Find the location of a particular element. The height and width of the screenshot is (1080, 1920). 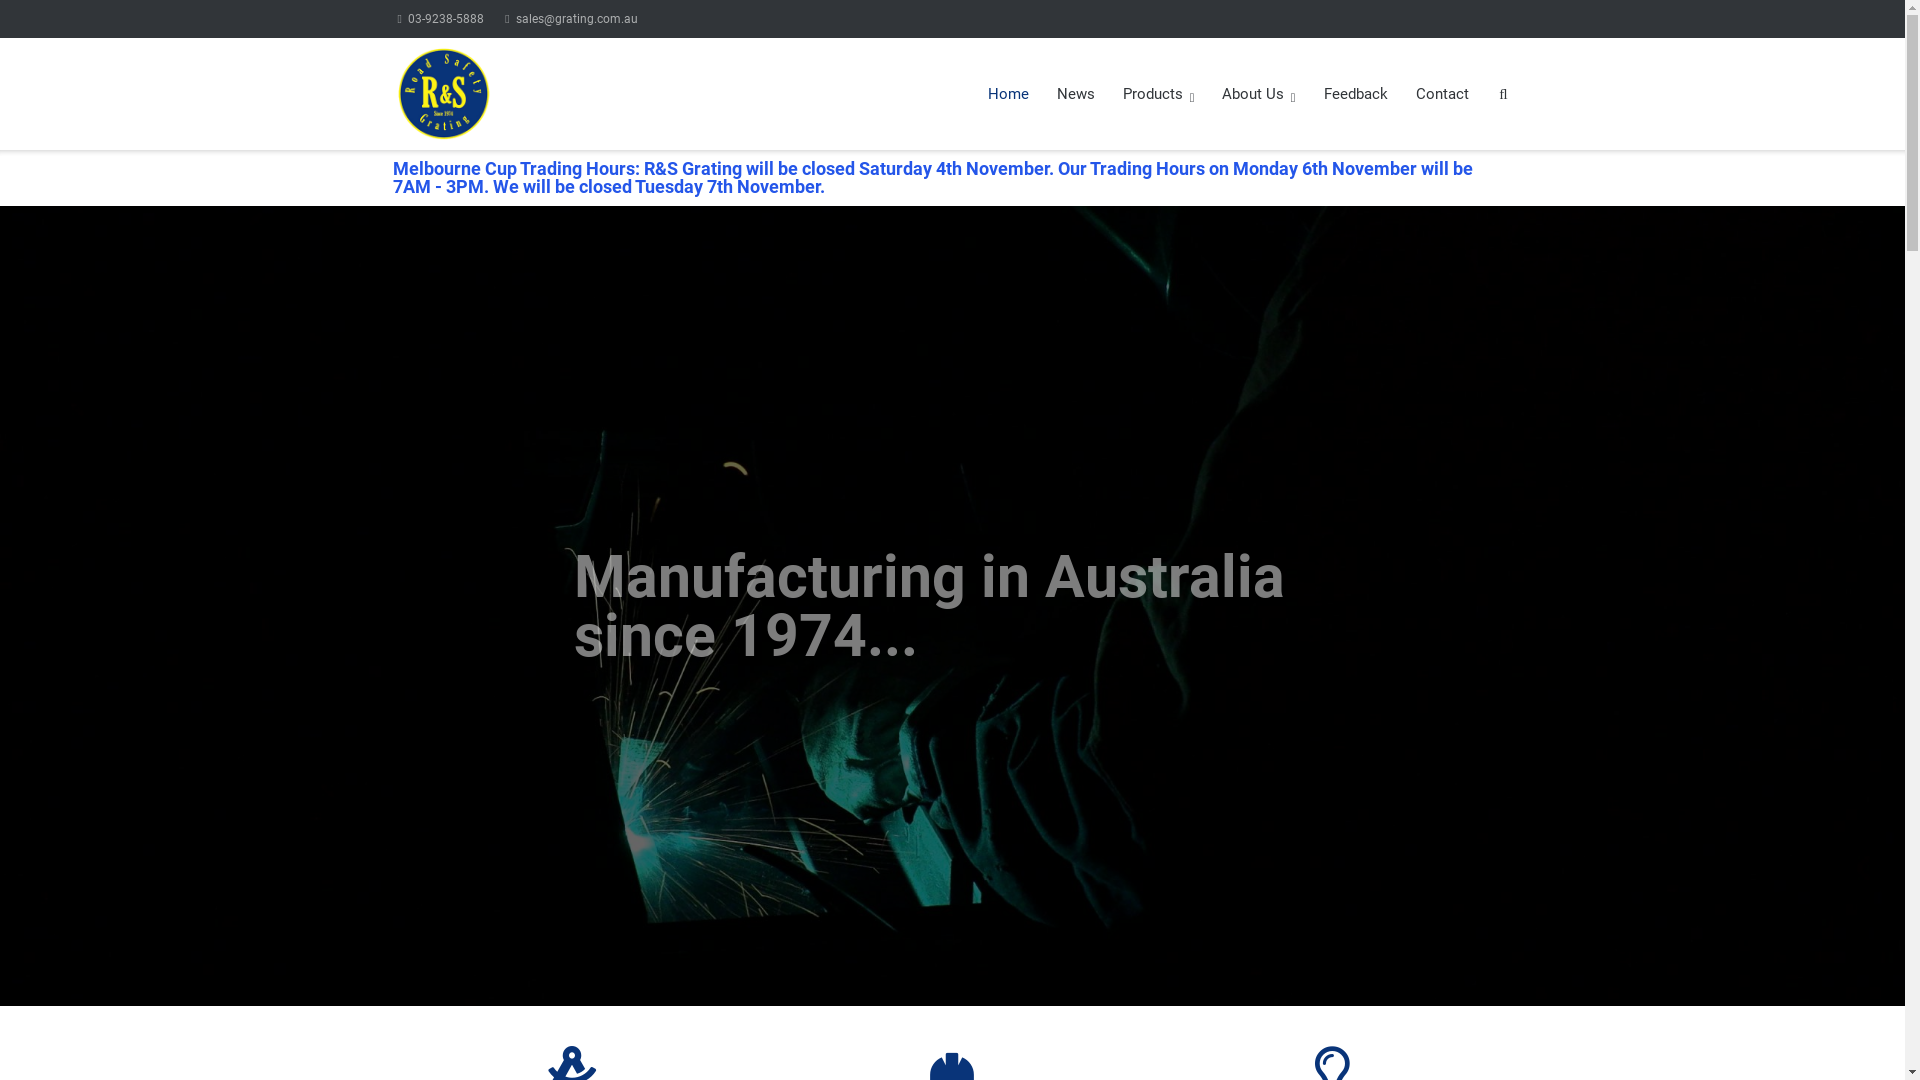

News is located at coordinates (1076, 94).